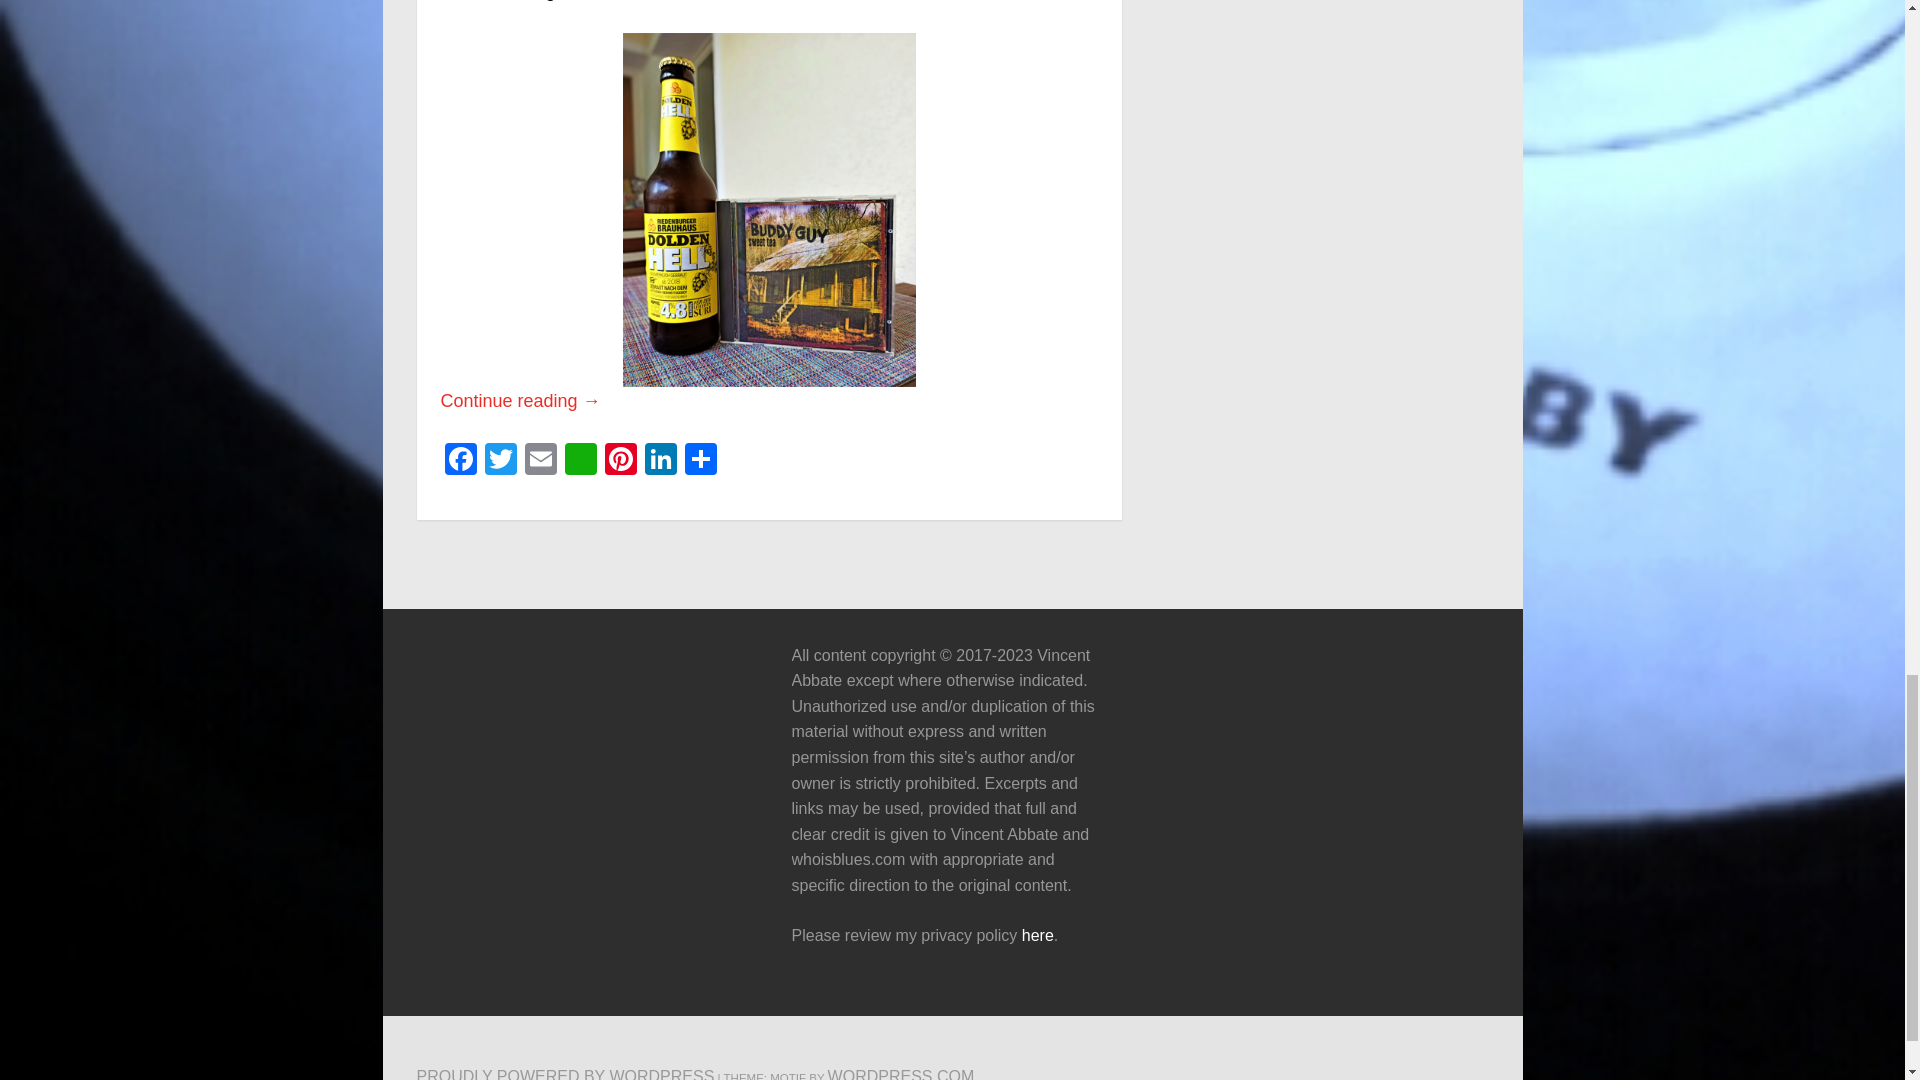 The width and height of the screenshot is (1920, 1080). Describe the element at coordinates (500, 460) in the screenshot. I see `Twitter` at that location.